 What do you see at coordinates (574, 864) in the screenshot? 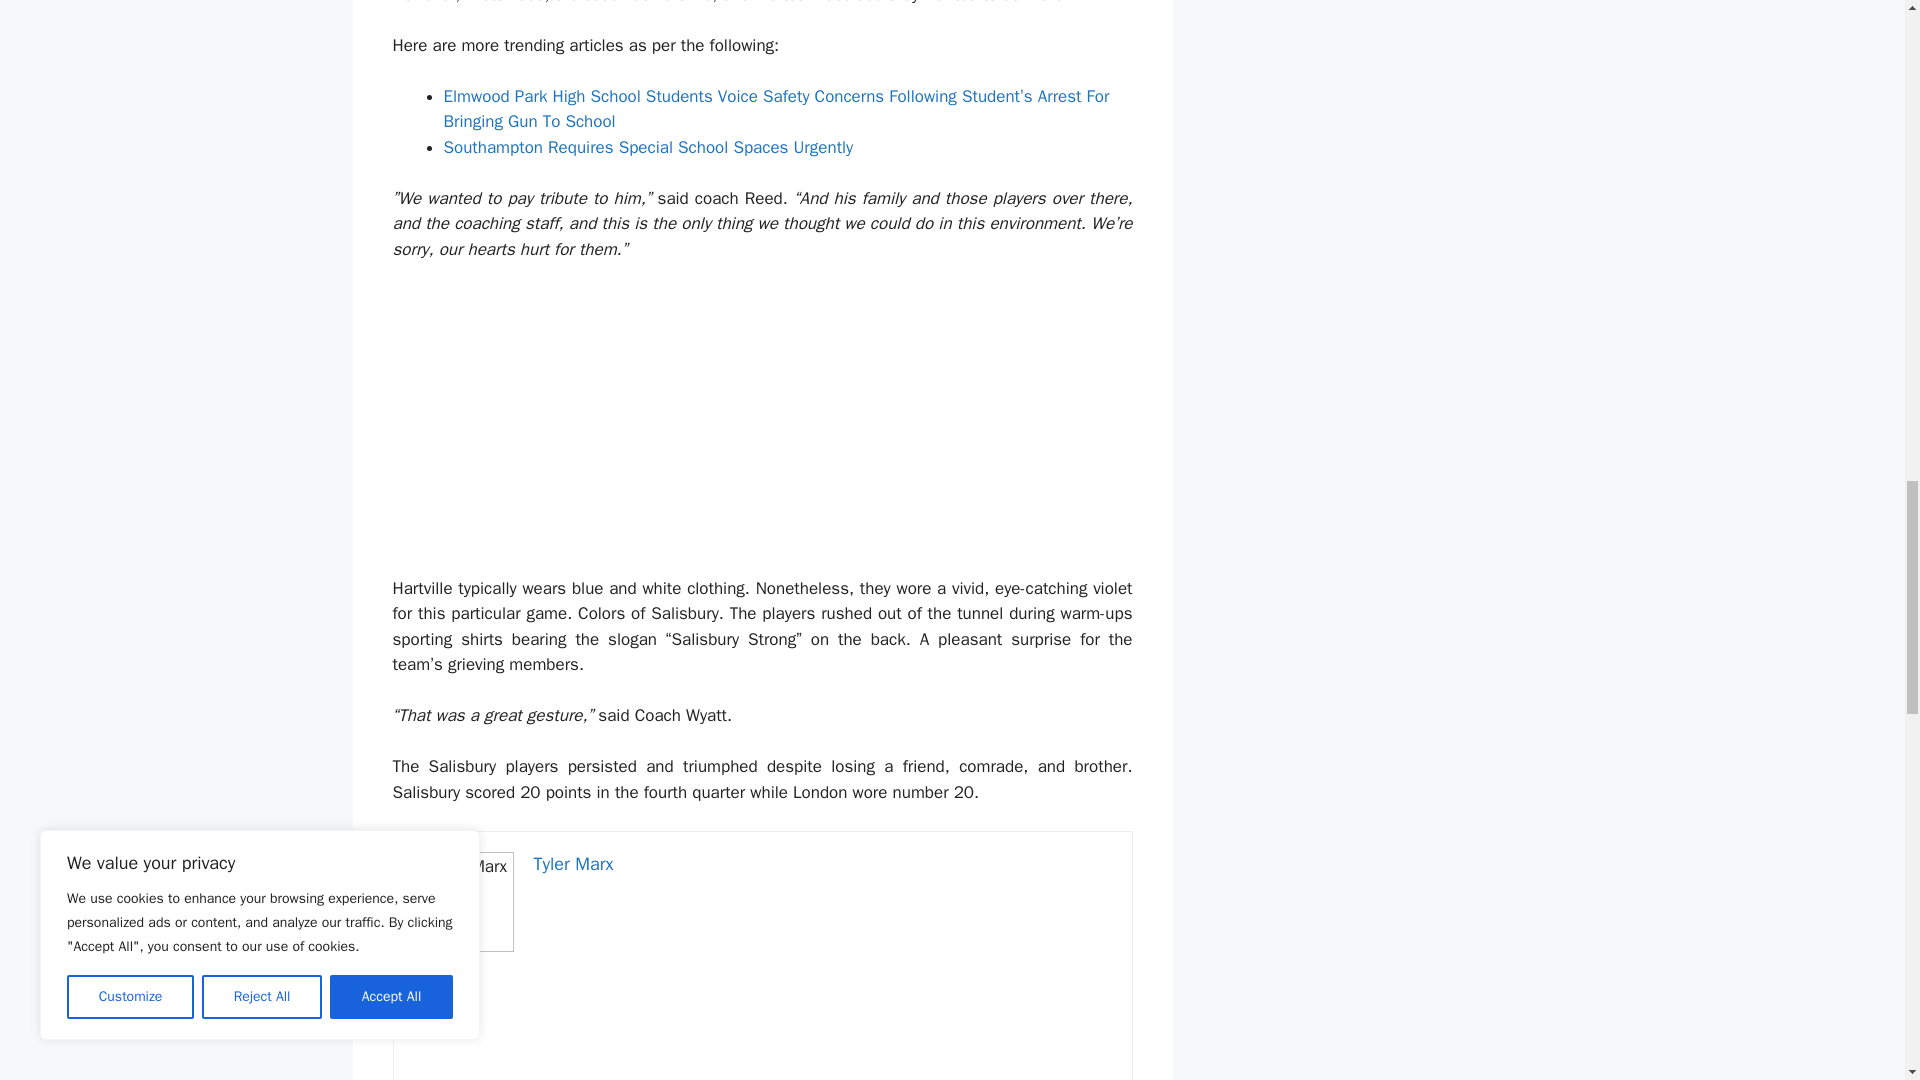
I see `Tyler Marx` at bounding box center [574, 864].